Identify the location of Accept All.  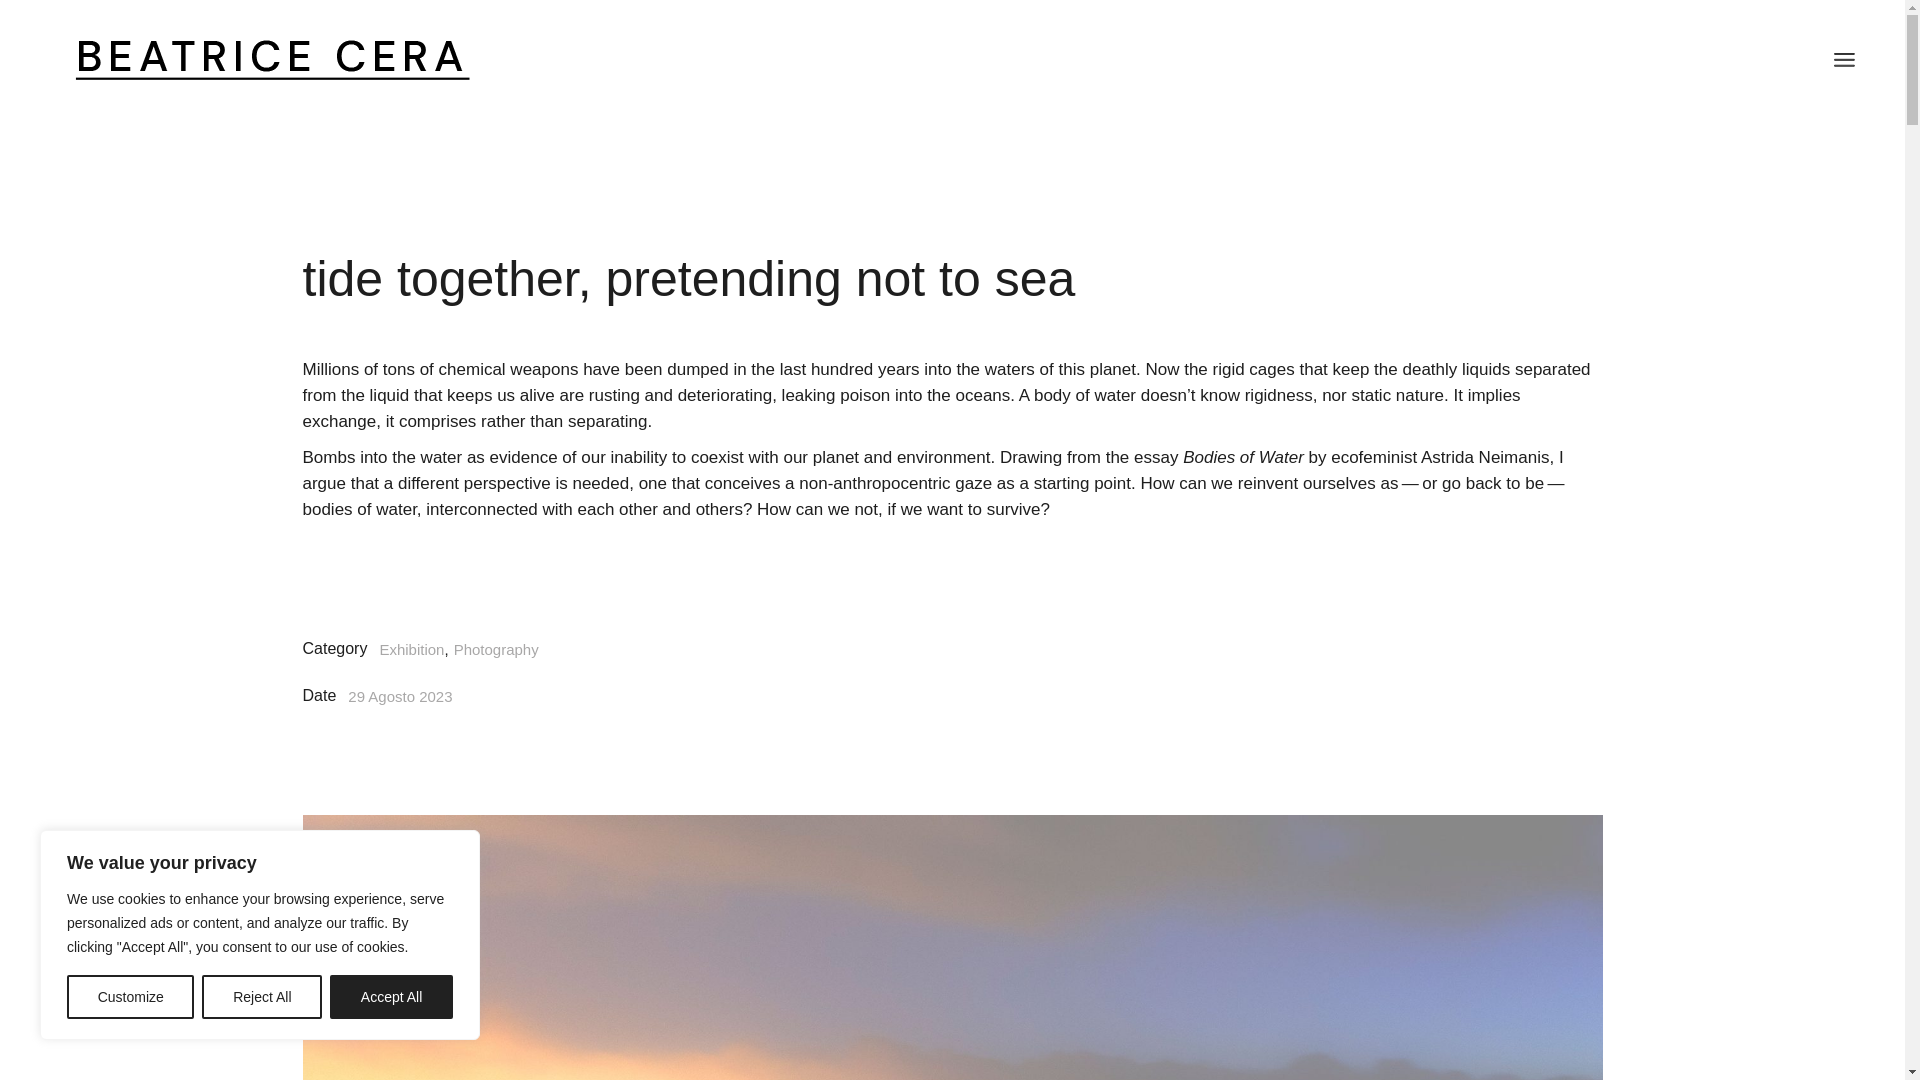
(392, 997).